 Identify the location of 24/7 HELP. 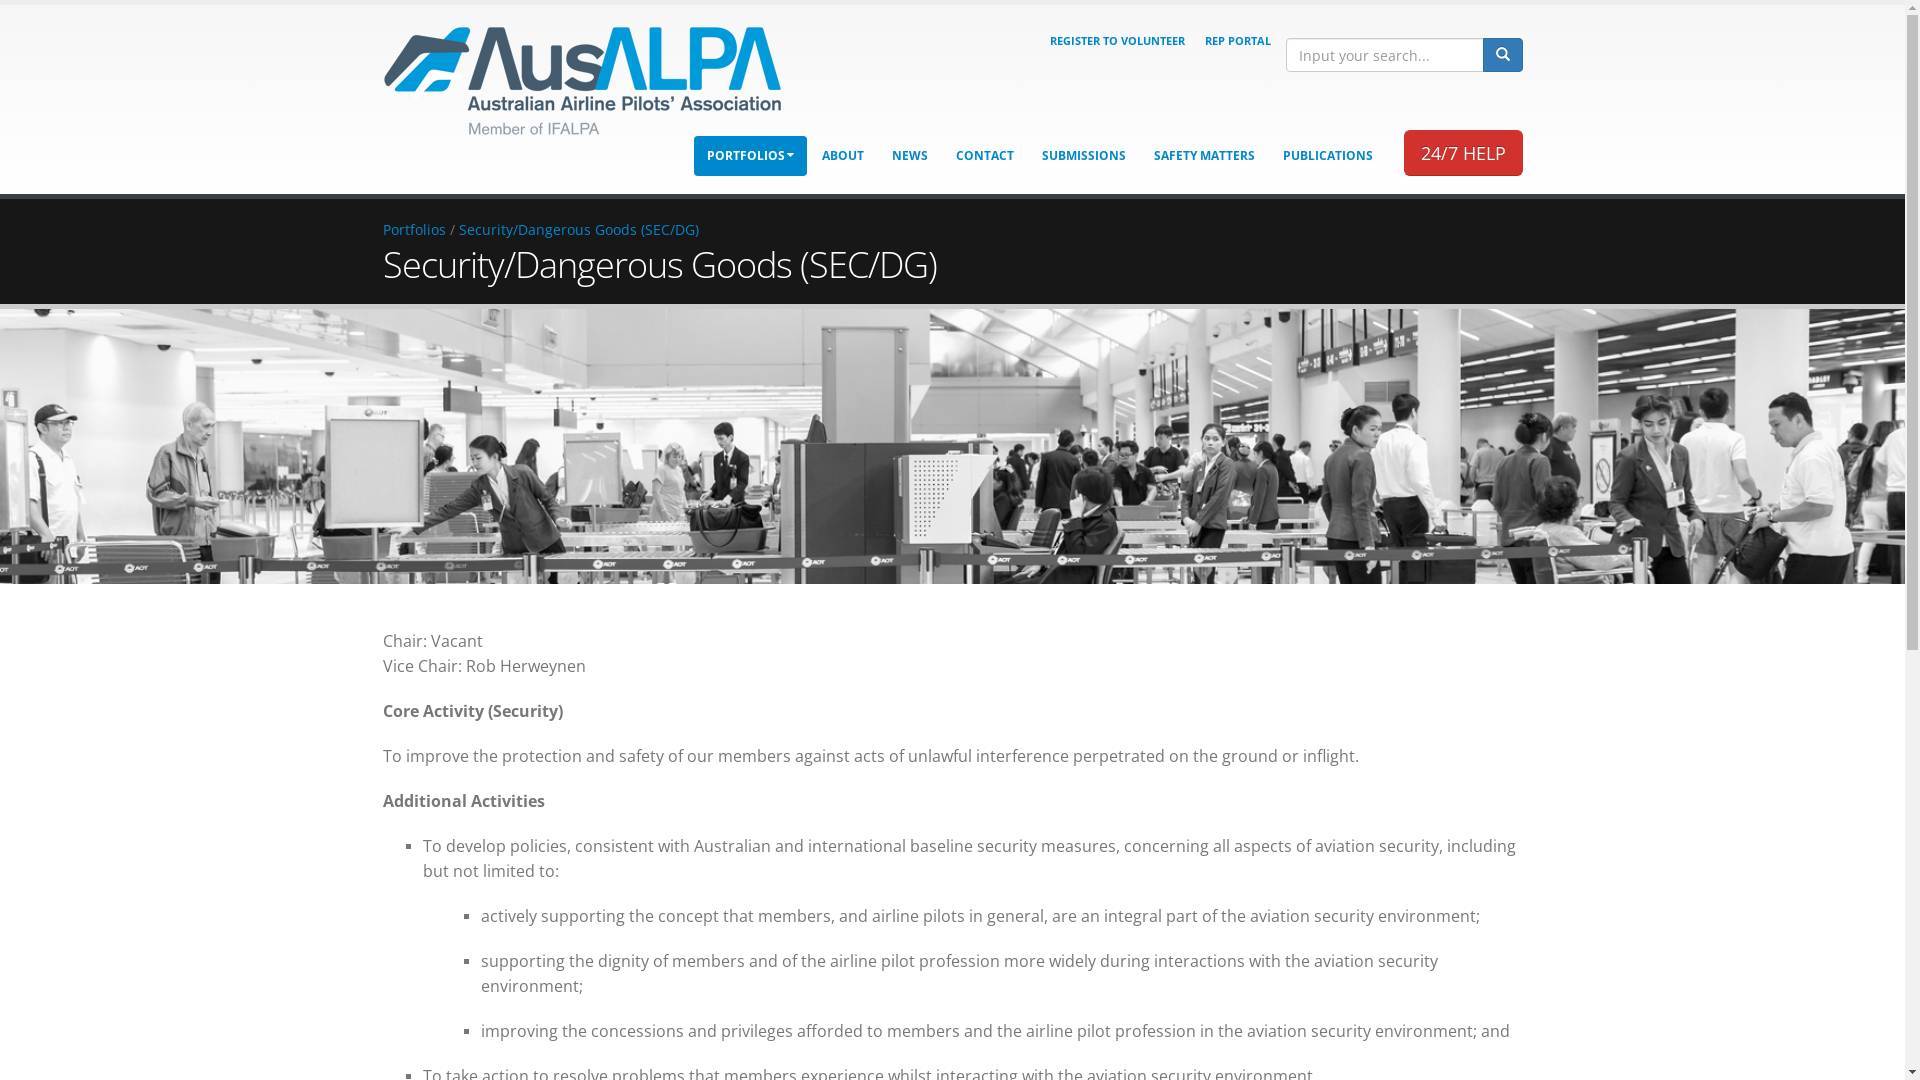
(1464, 153).